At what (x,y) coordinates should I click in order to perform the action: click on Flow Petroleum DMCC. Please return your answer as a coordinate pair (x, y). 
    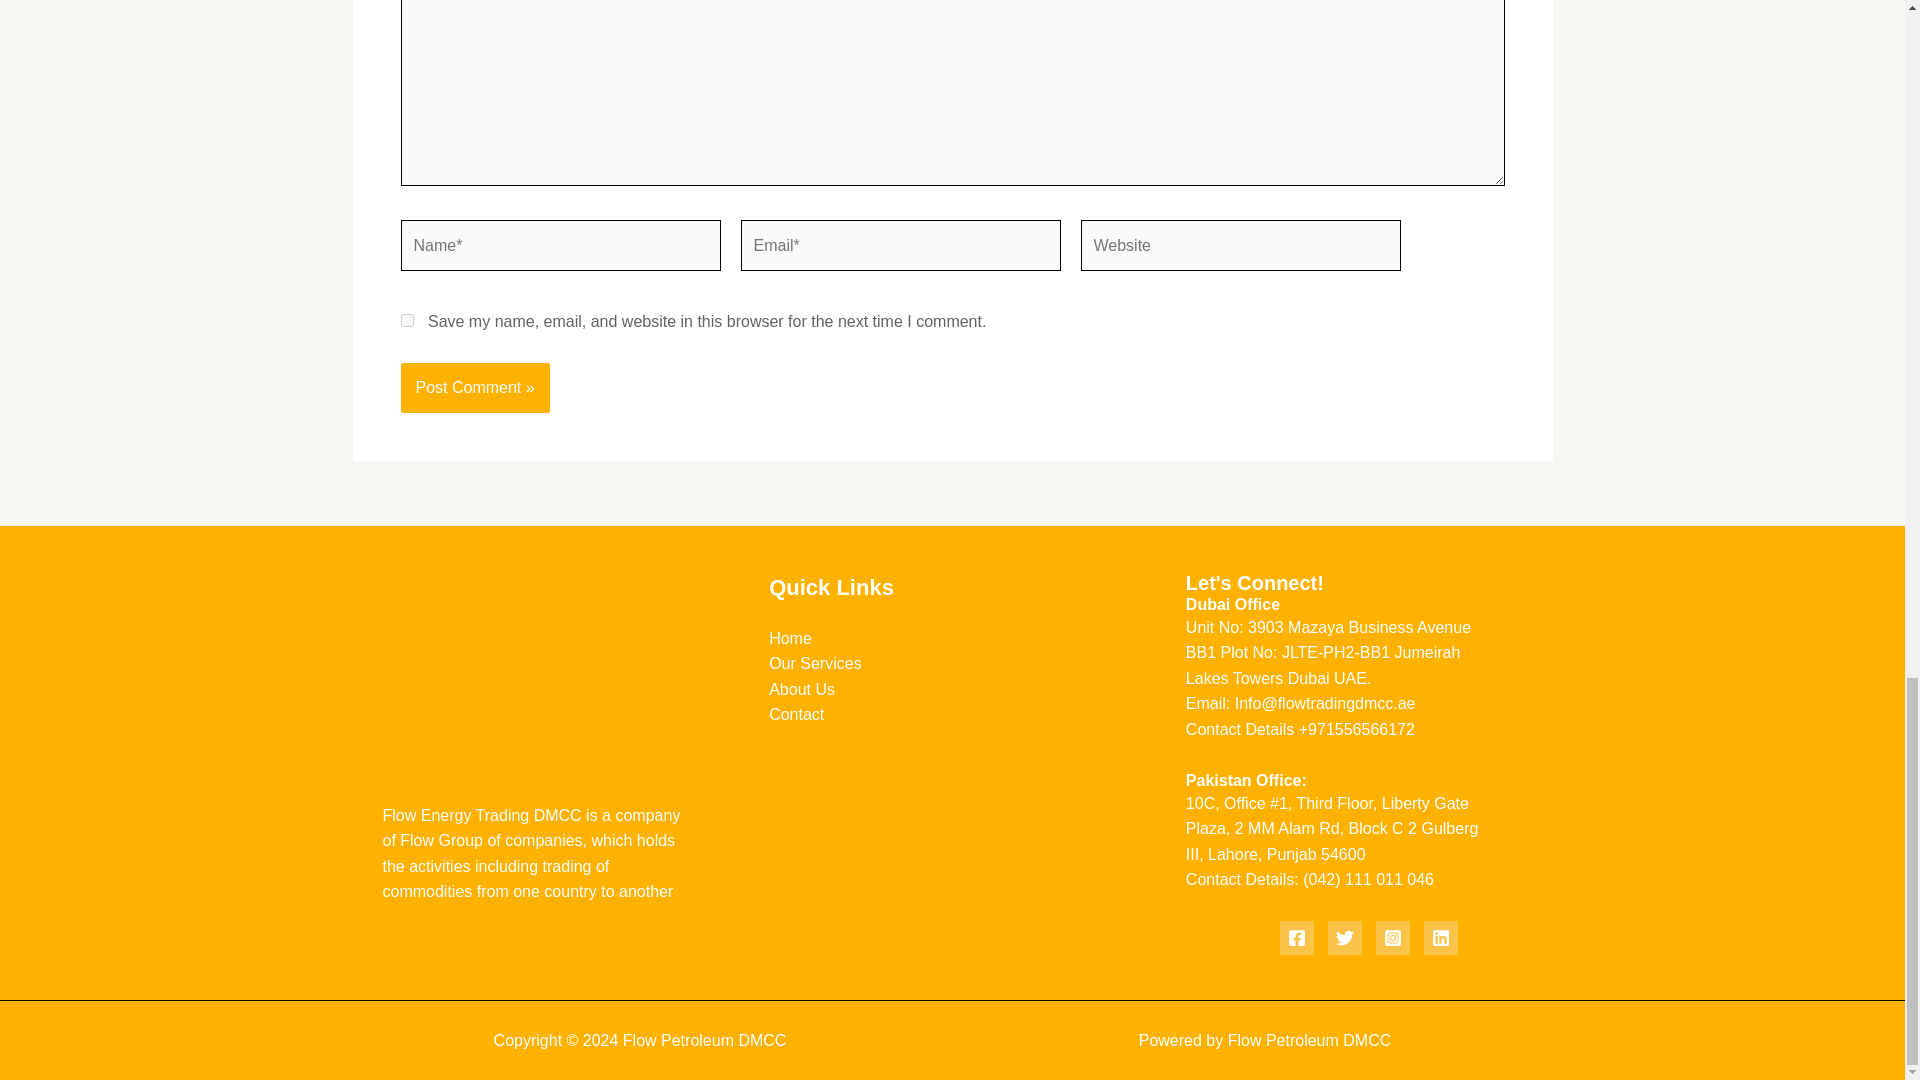
    Looking at the image, I should click on (1310, 1040).